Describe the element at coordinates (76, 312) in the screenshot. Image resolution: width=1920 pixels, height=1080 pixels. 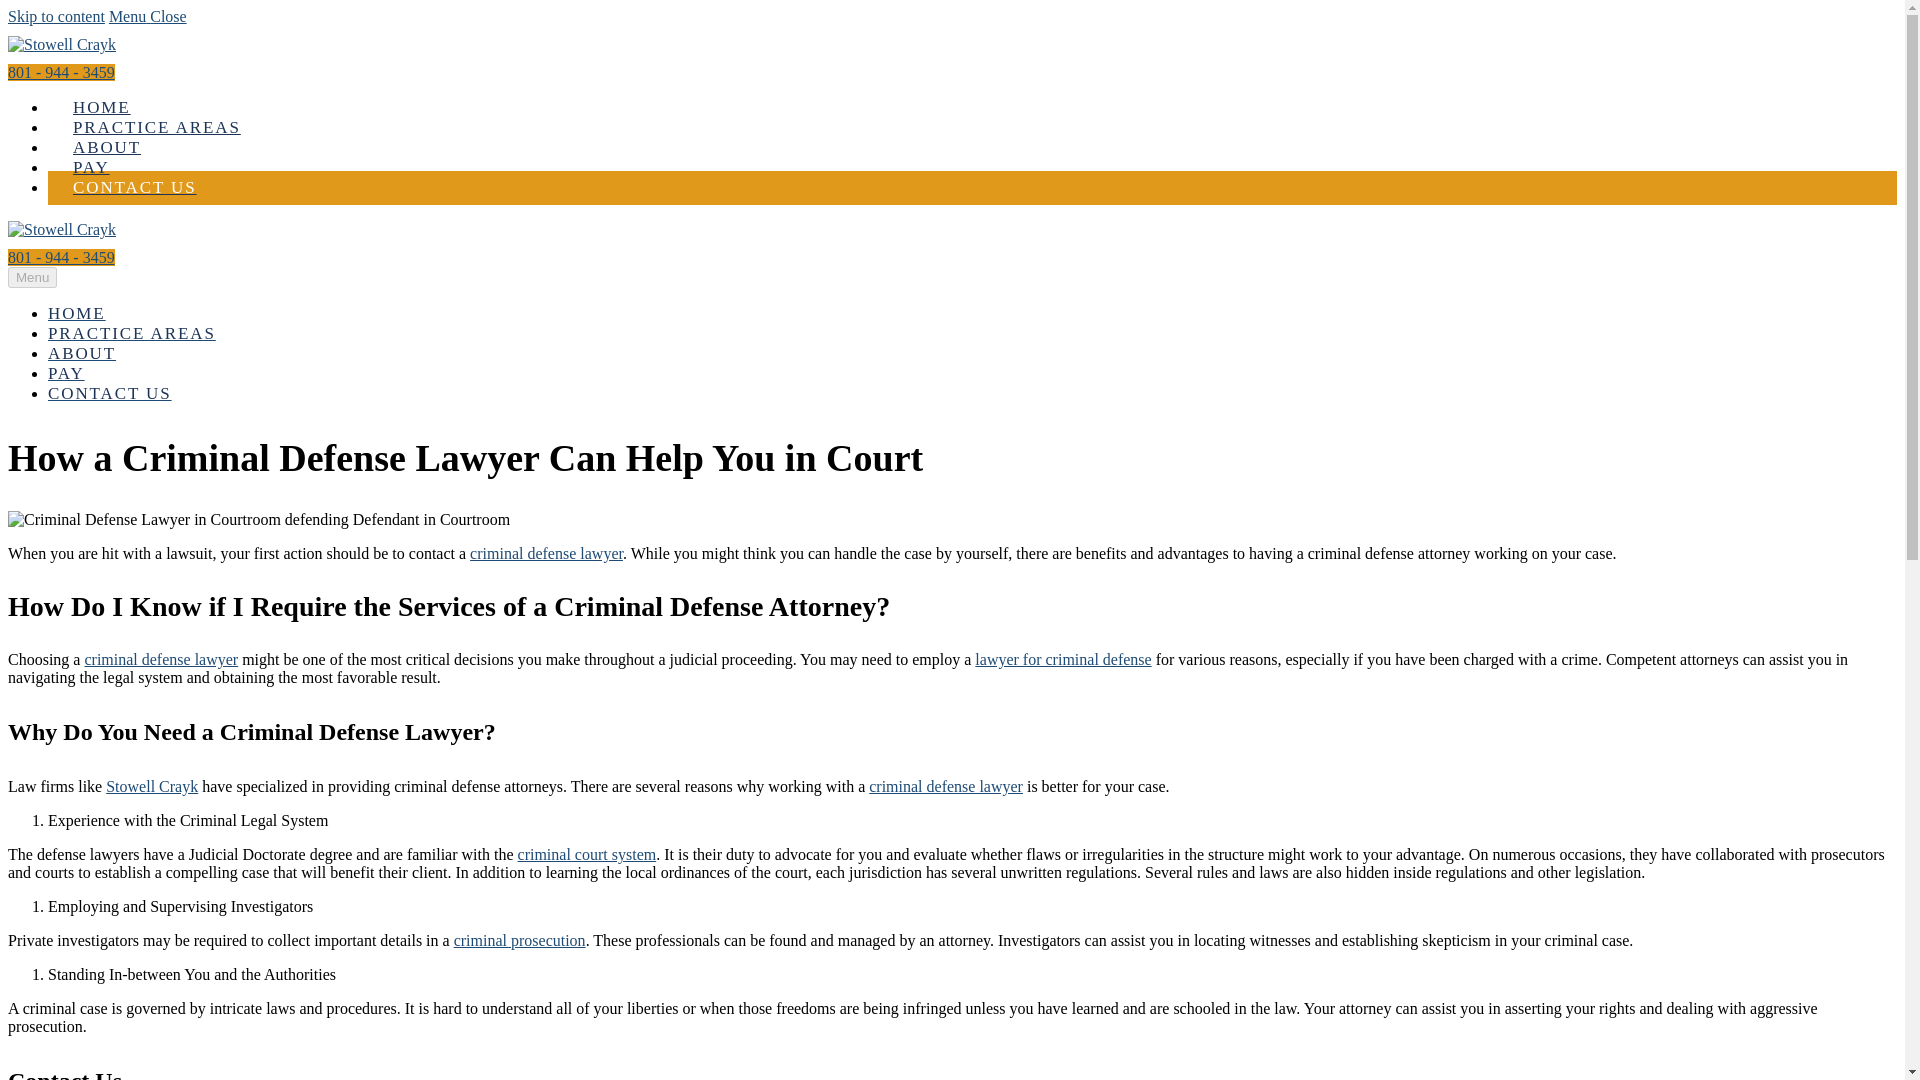
I see `HOME` at that location.